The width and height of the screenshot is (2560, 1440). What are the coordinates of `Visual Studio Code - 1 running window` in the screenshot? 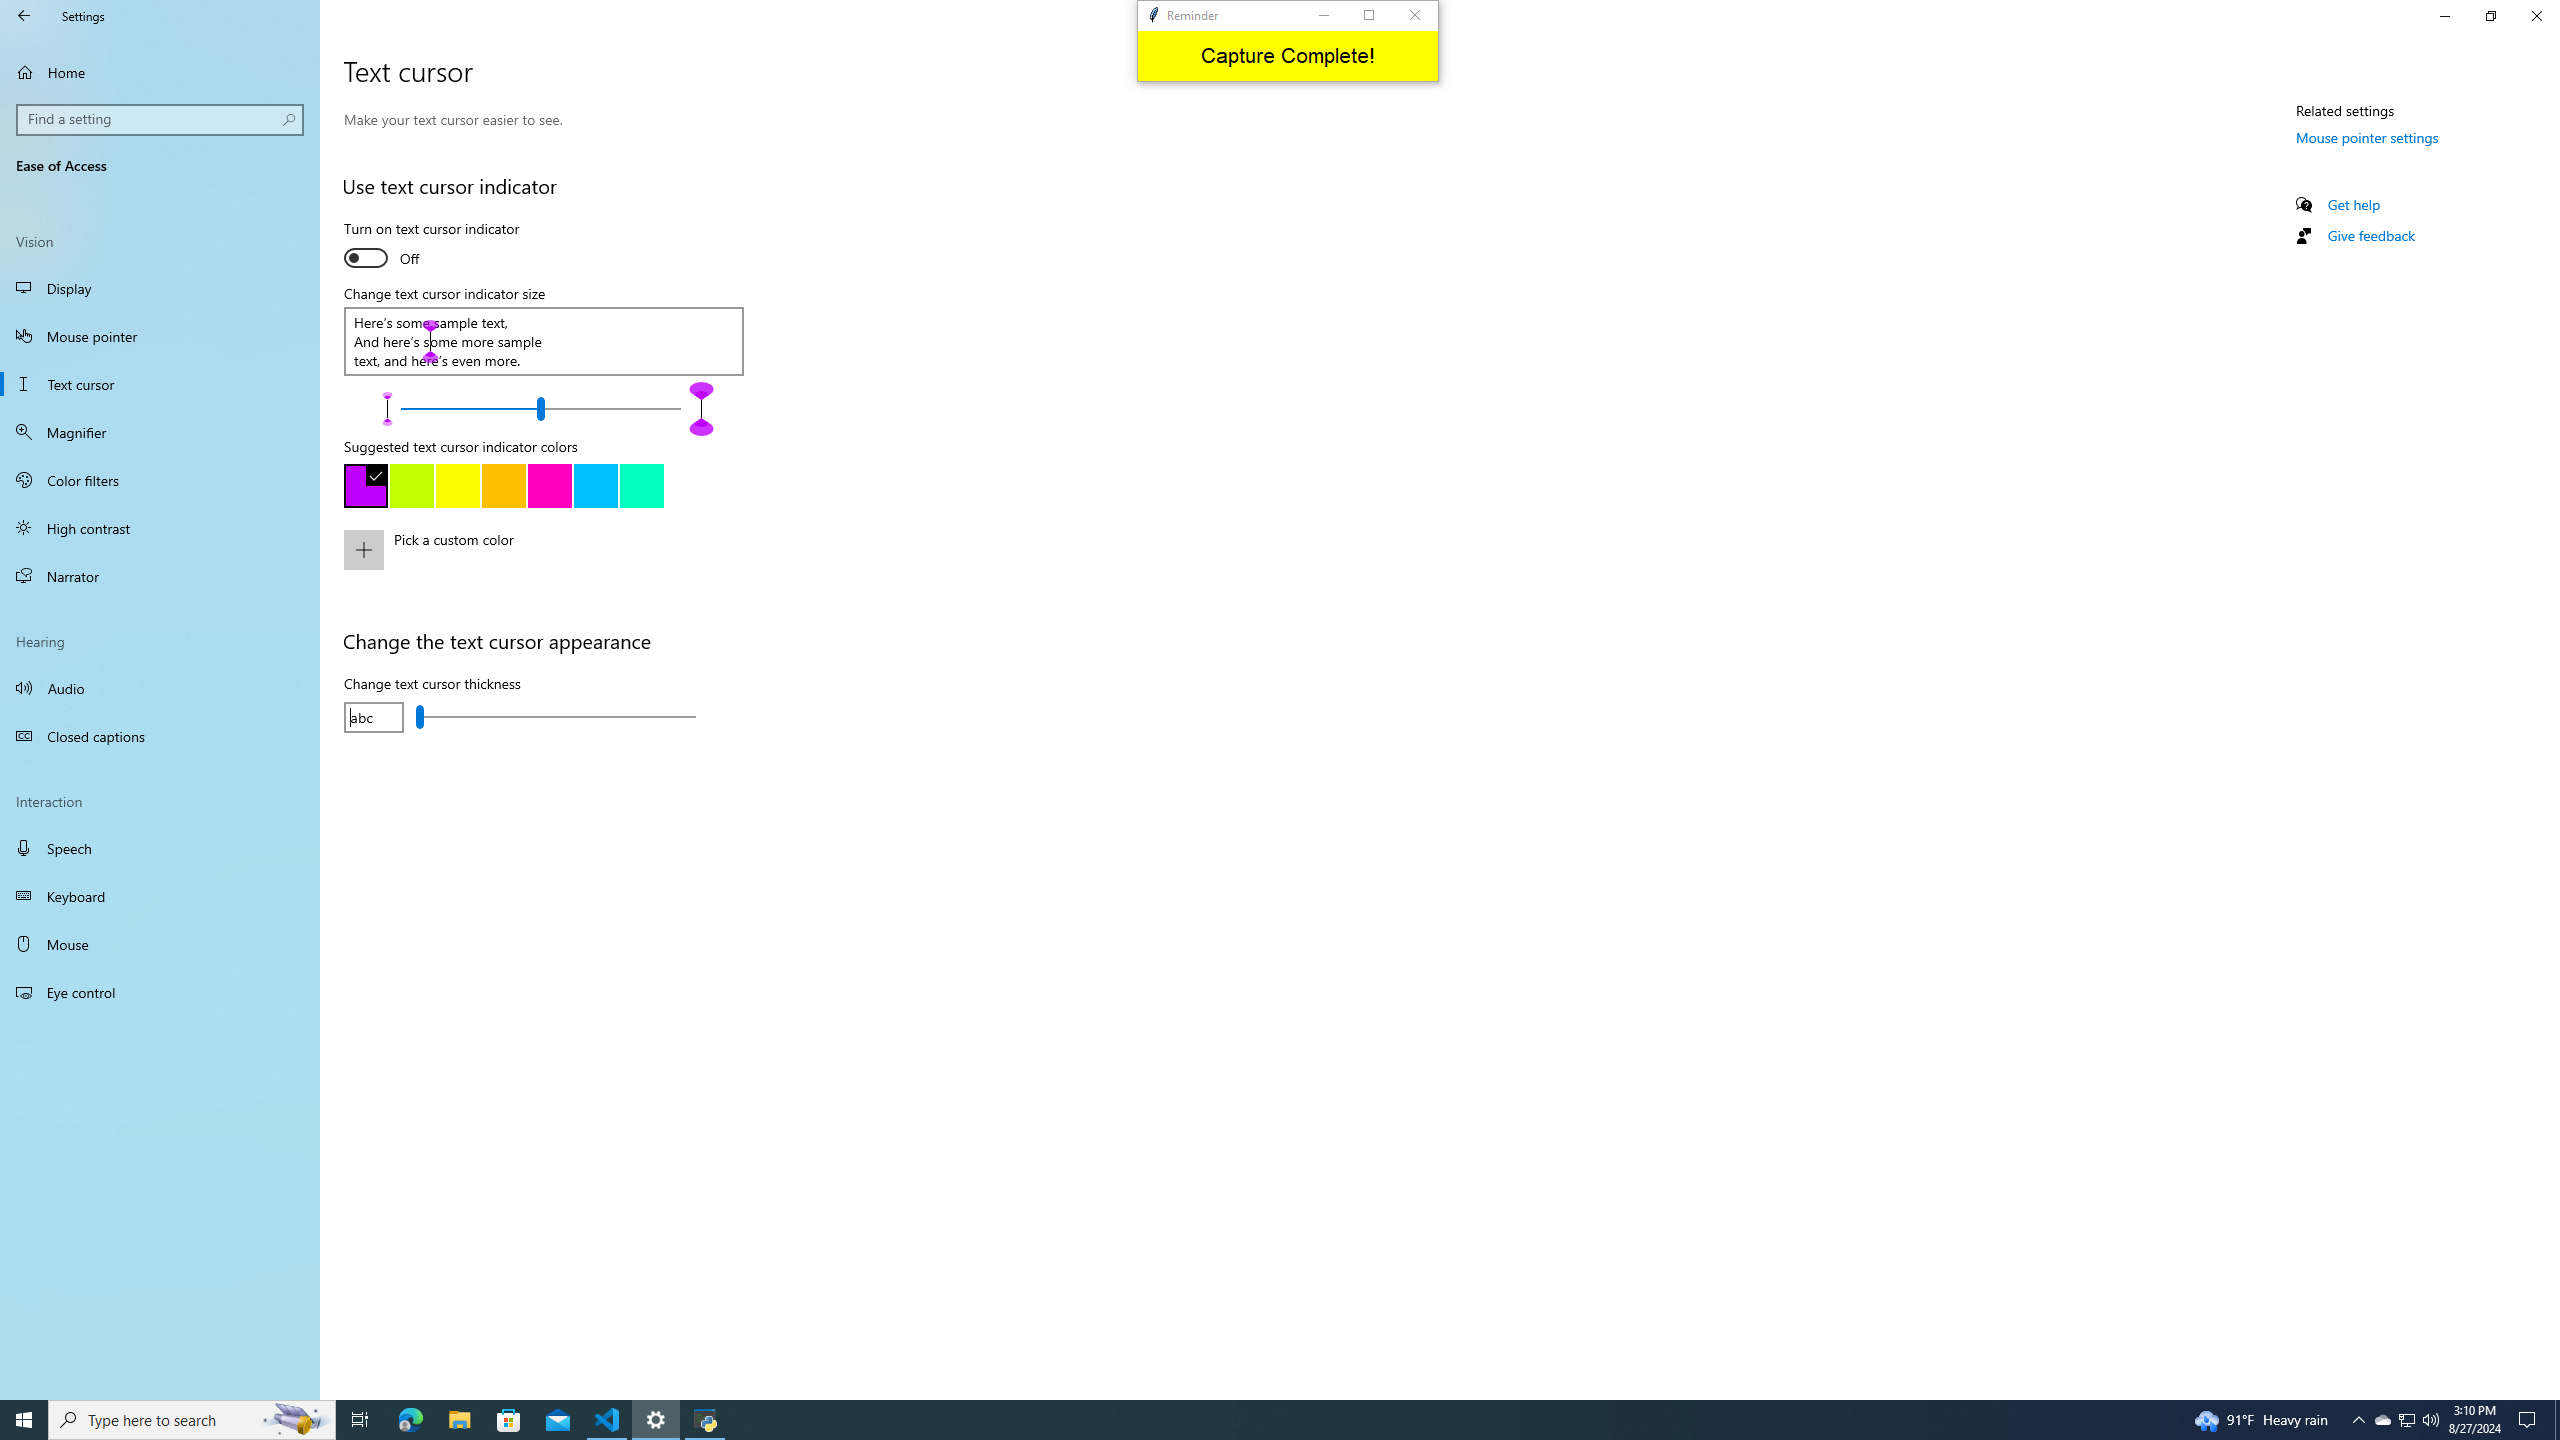 It's located at (608, 1420).